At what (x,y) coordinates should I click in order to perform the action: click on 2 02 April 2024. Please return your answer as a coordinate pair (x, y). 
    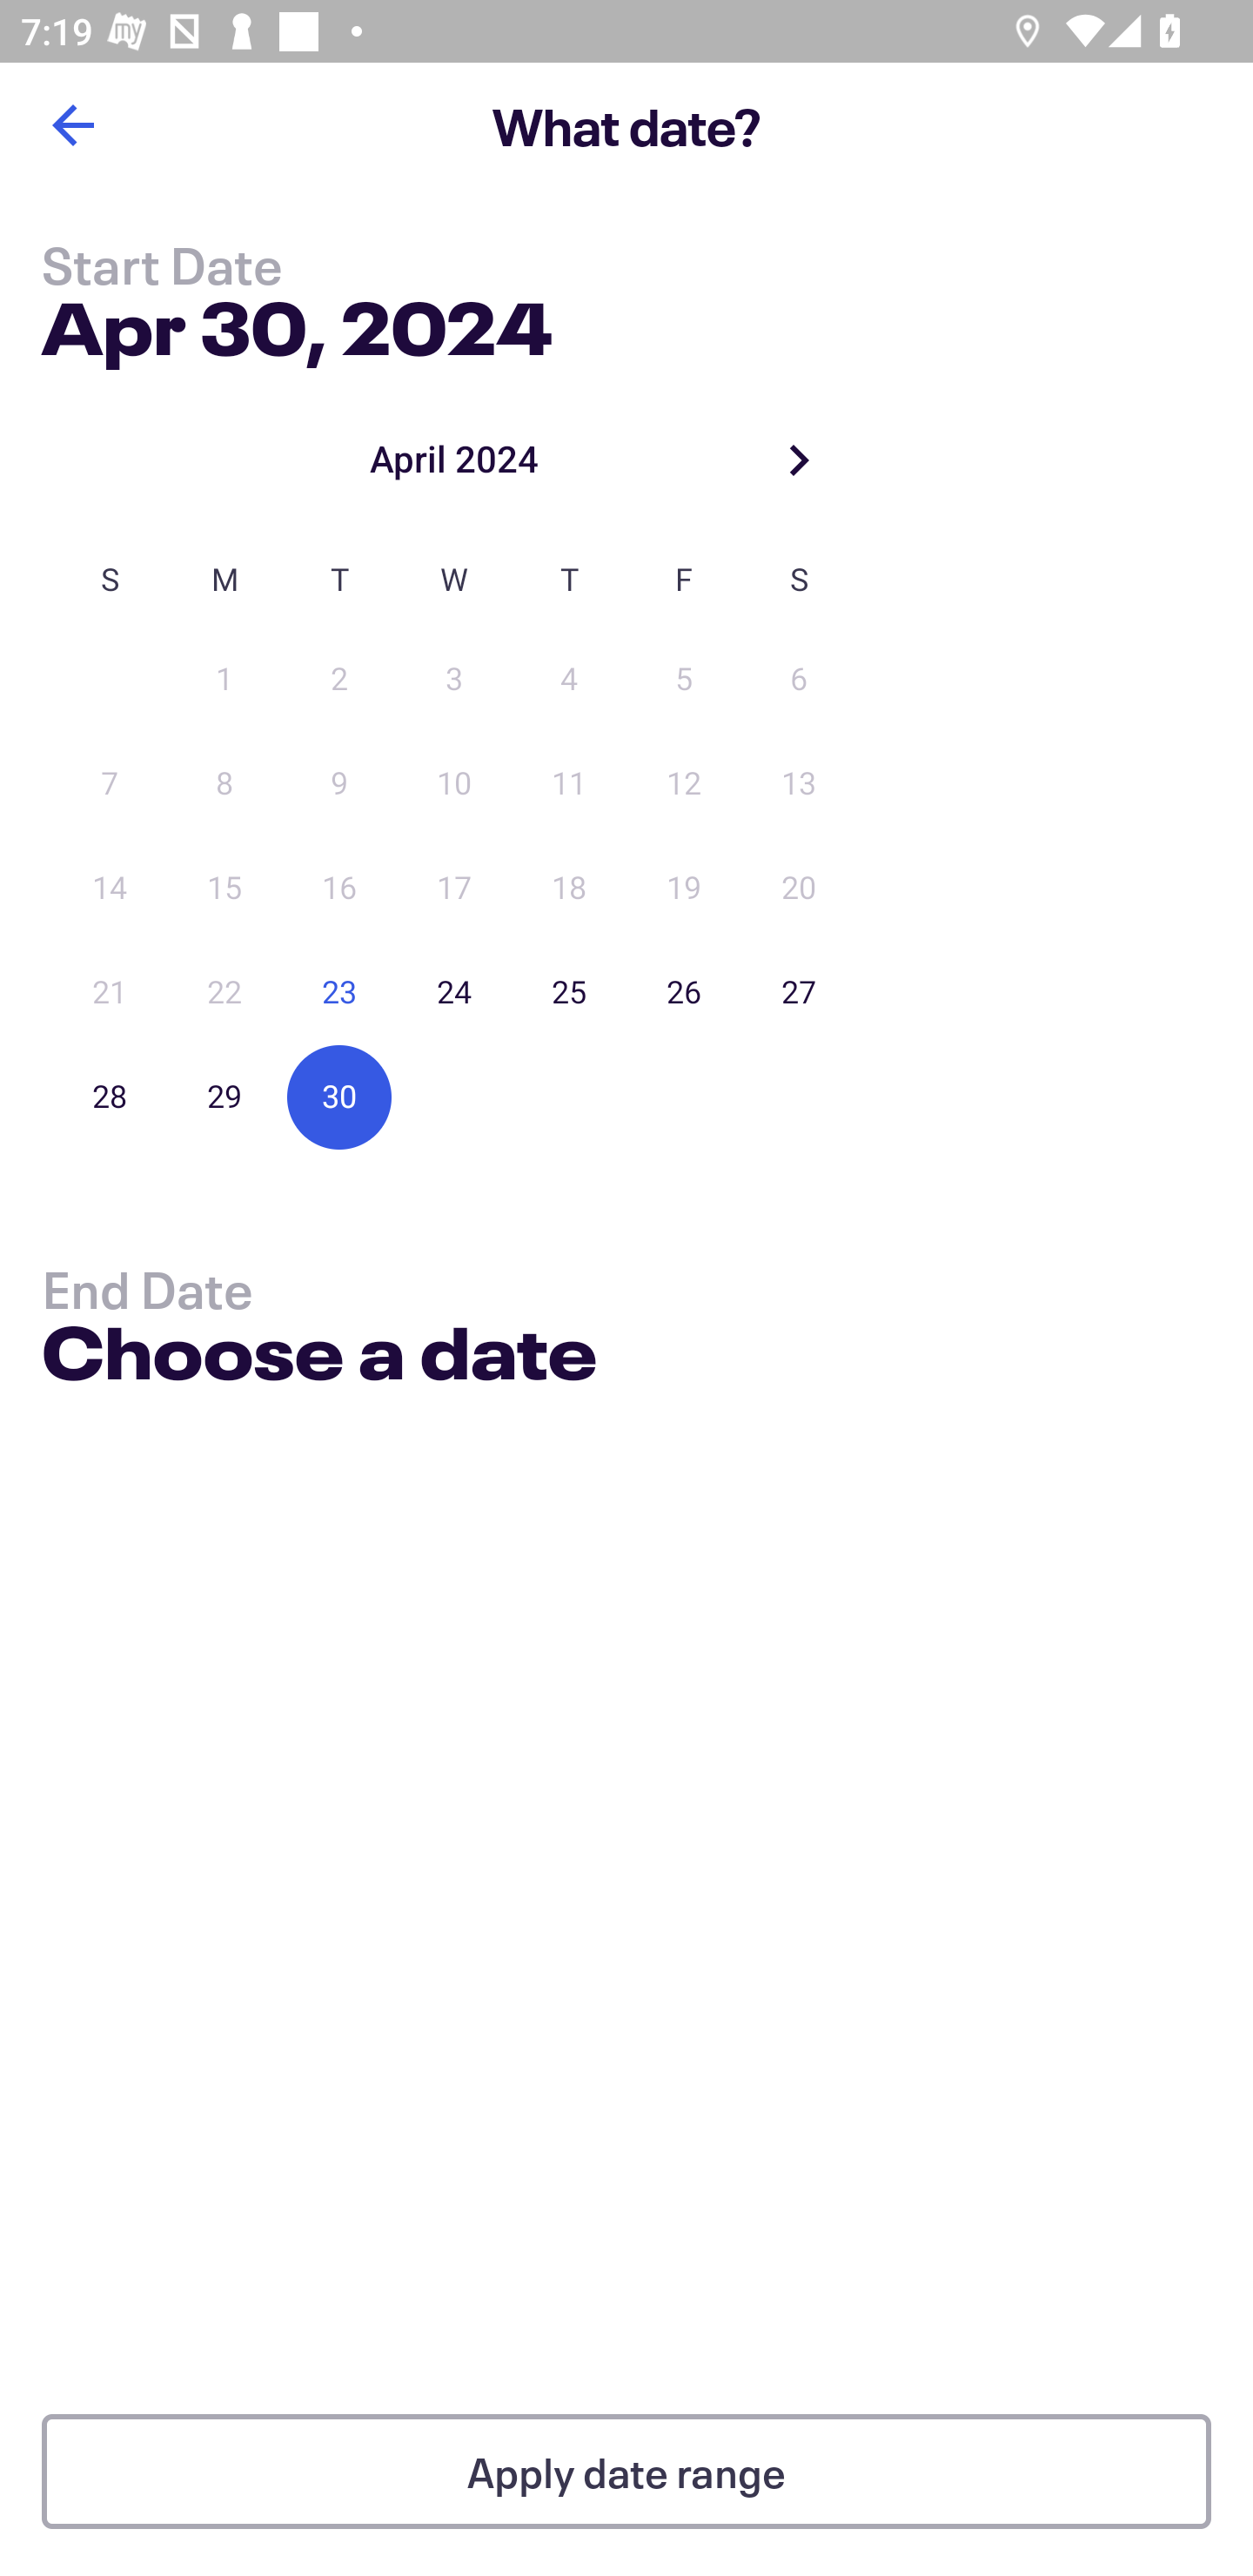
    Looking at the image, I should click on (339, 680).